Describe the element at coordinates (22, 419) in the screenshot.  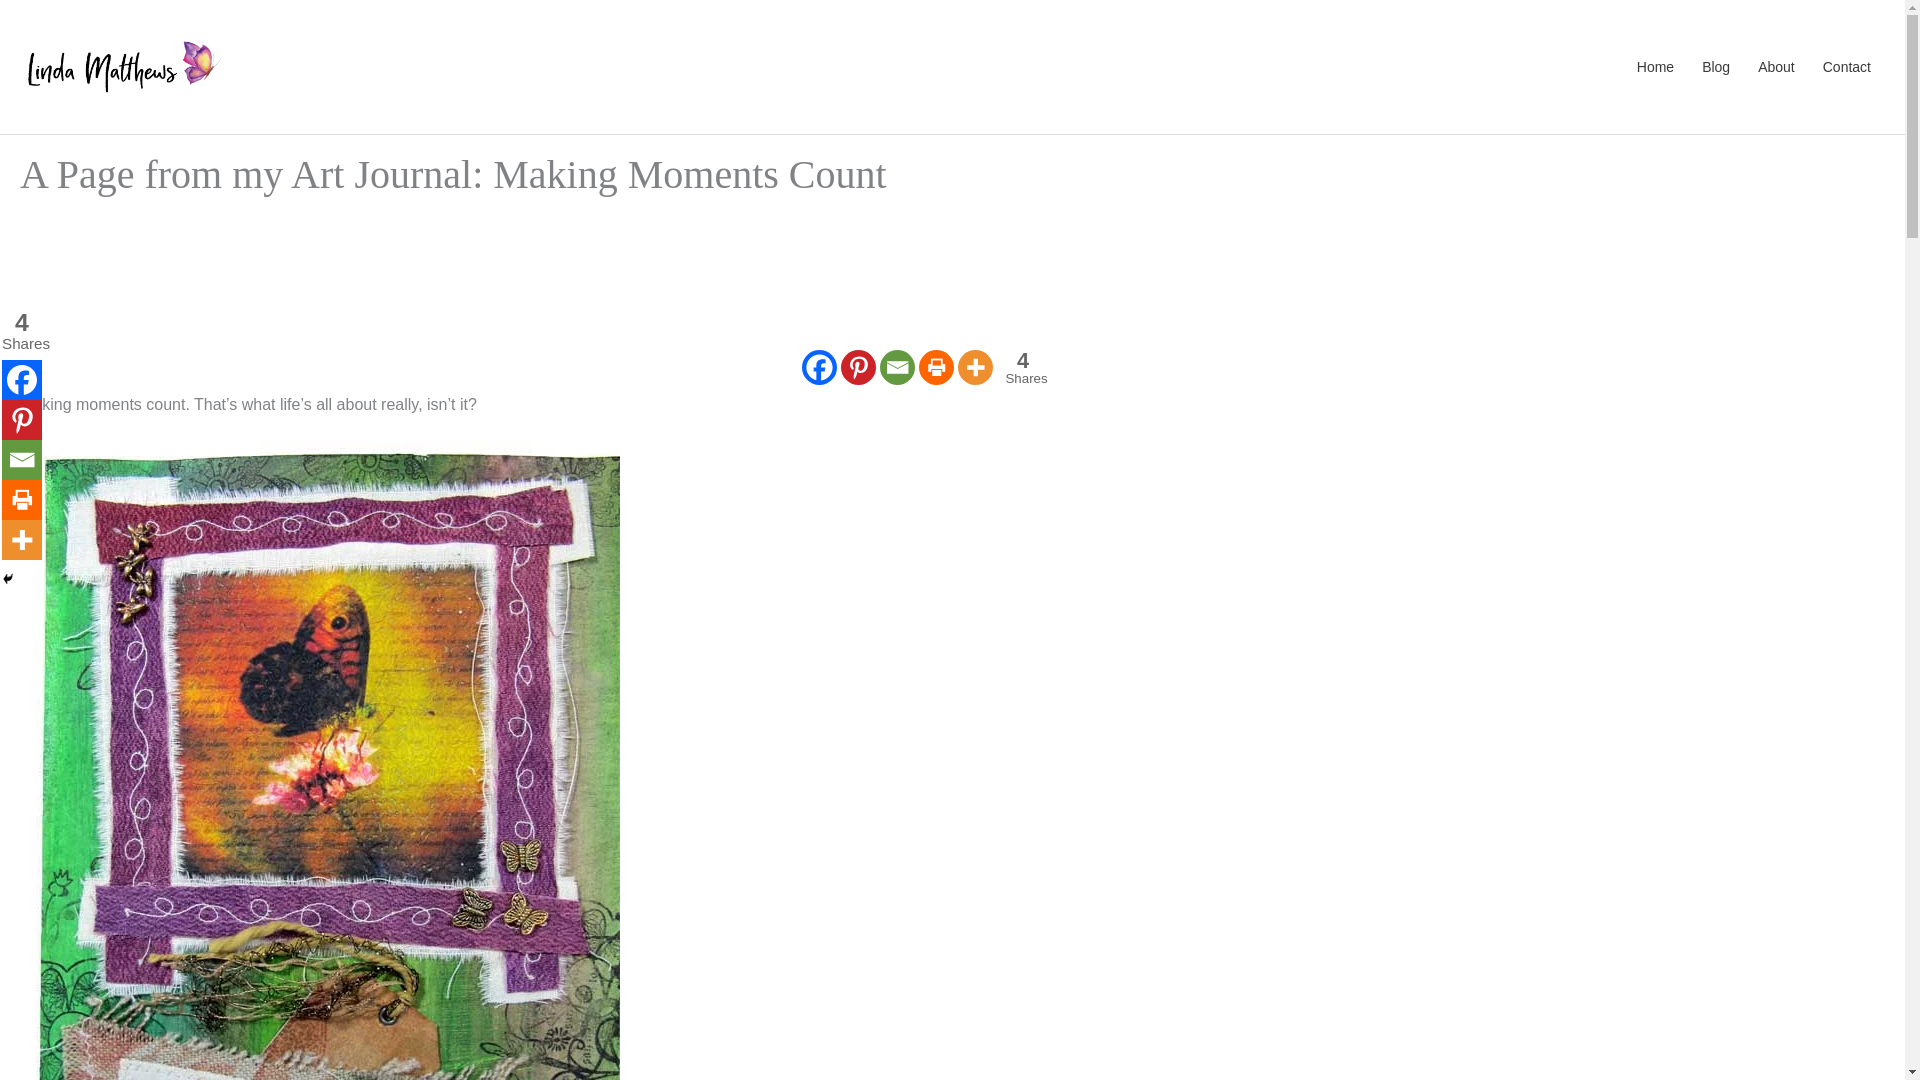
I see `Total Shares` at that location.